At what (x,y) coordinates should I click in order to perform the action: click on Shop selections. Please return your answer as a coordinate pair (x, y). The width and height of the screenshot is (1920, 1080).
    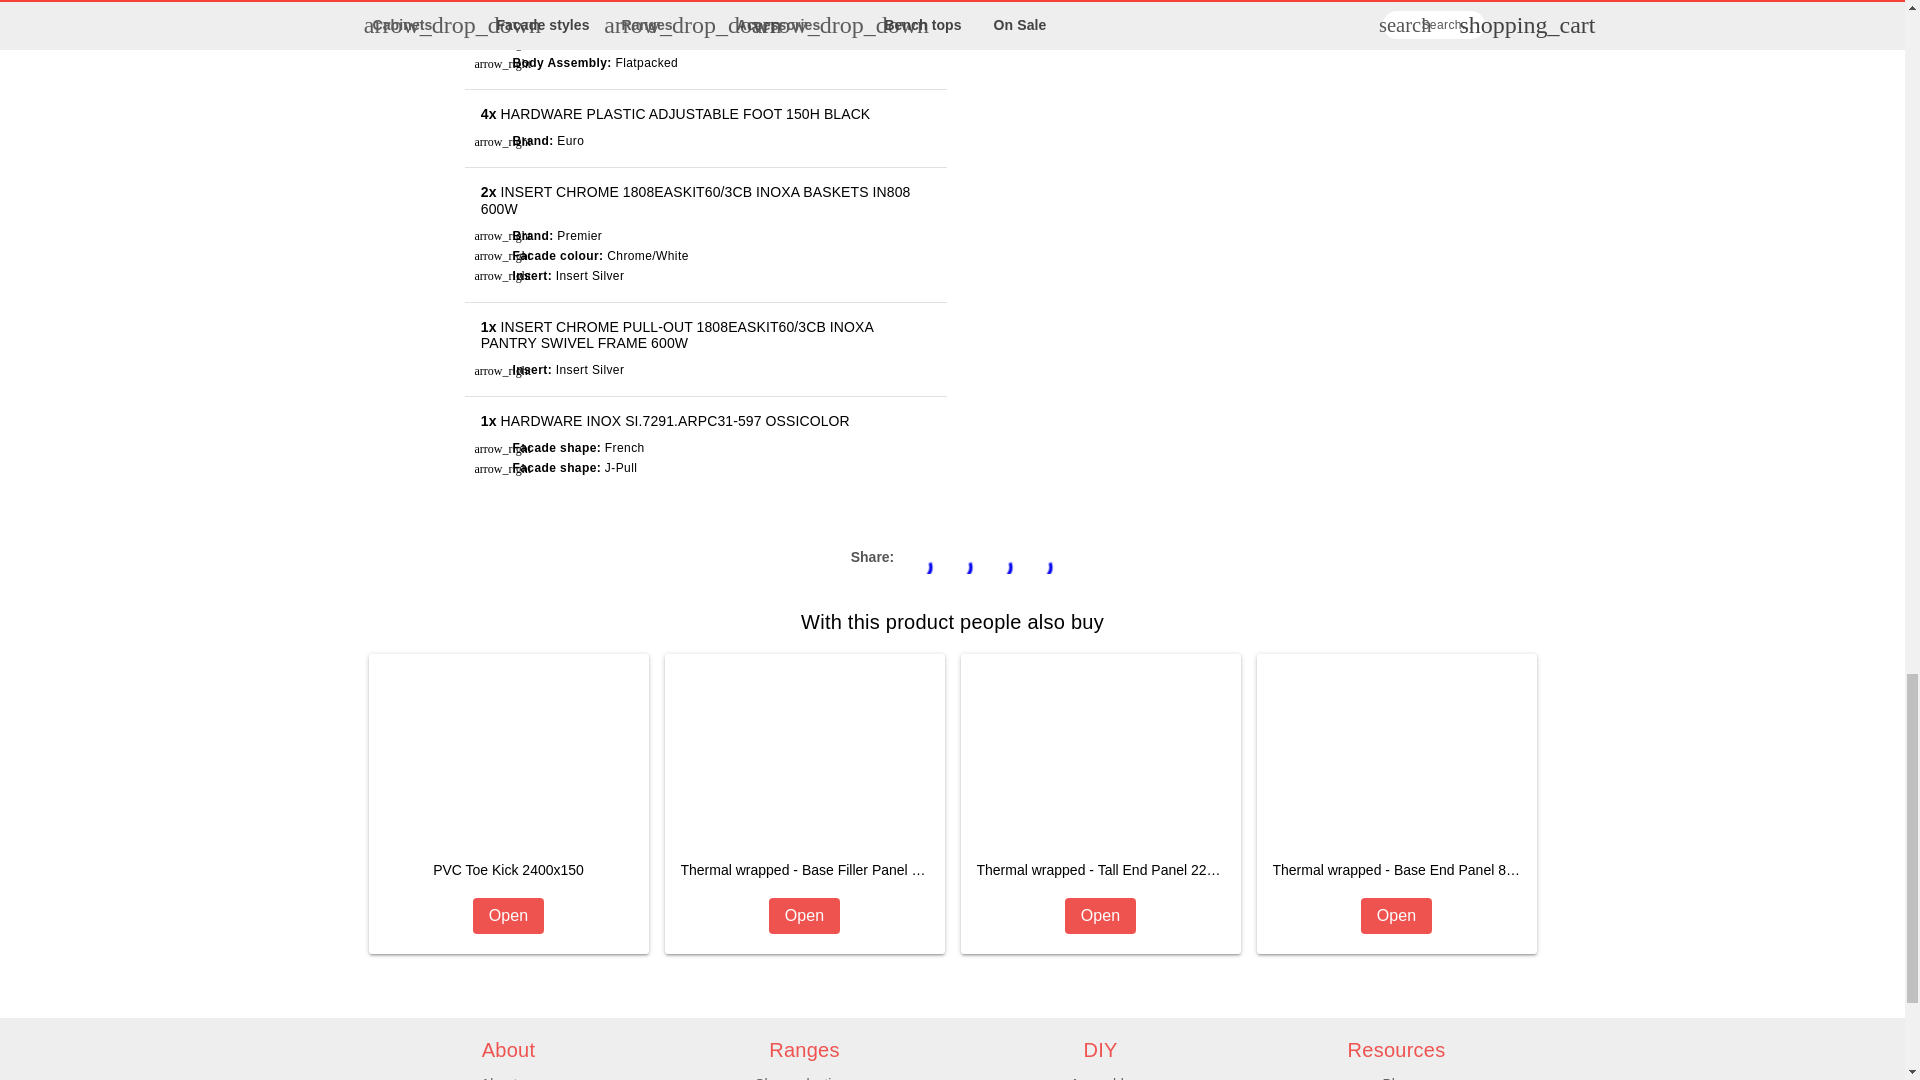
    Looking at the image, I should click on (508, 804).